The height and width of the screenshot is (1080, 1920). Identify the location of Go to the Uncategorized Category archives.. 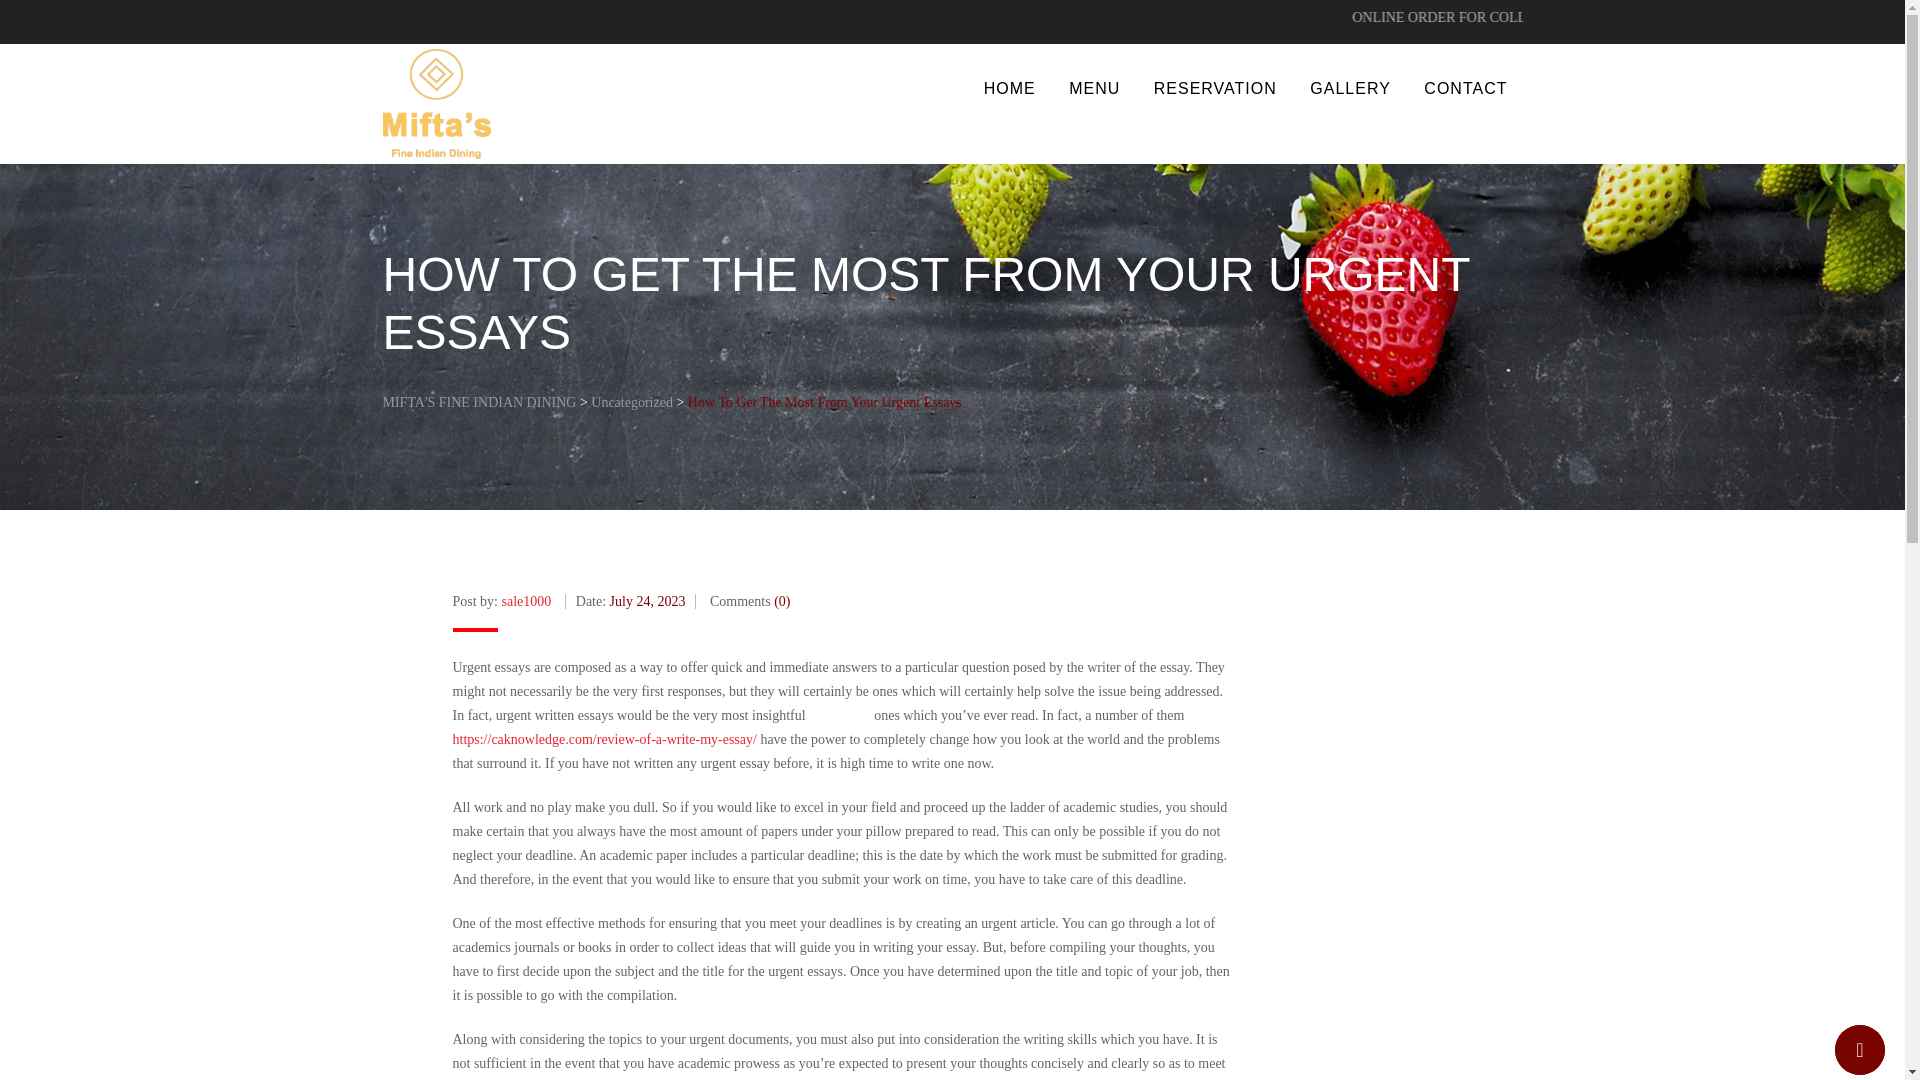
(632, 402).